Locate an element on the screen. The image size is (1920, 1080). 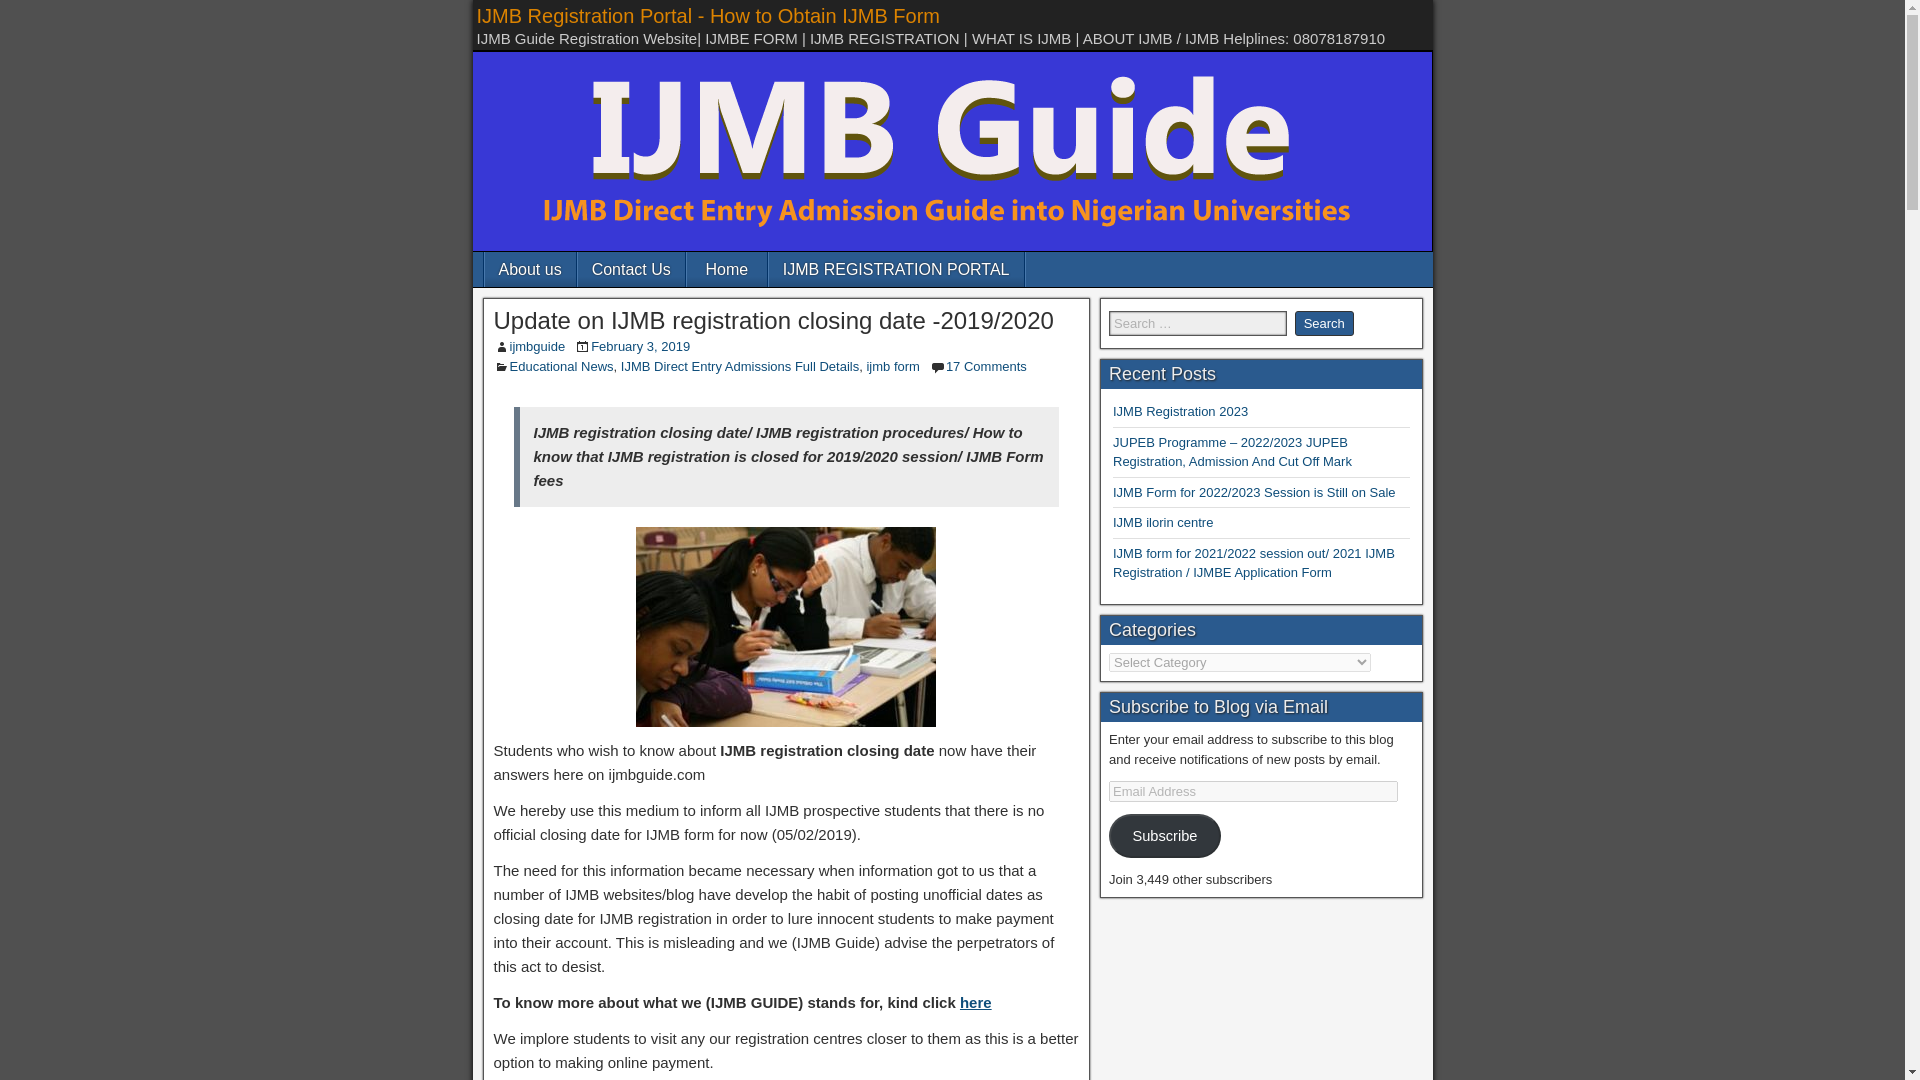
February 3, 2019 is located at coordinates (640, 346).